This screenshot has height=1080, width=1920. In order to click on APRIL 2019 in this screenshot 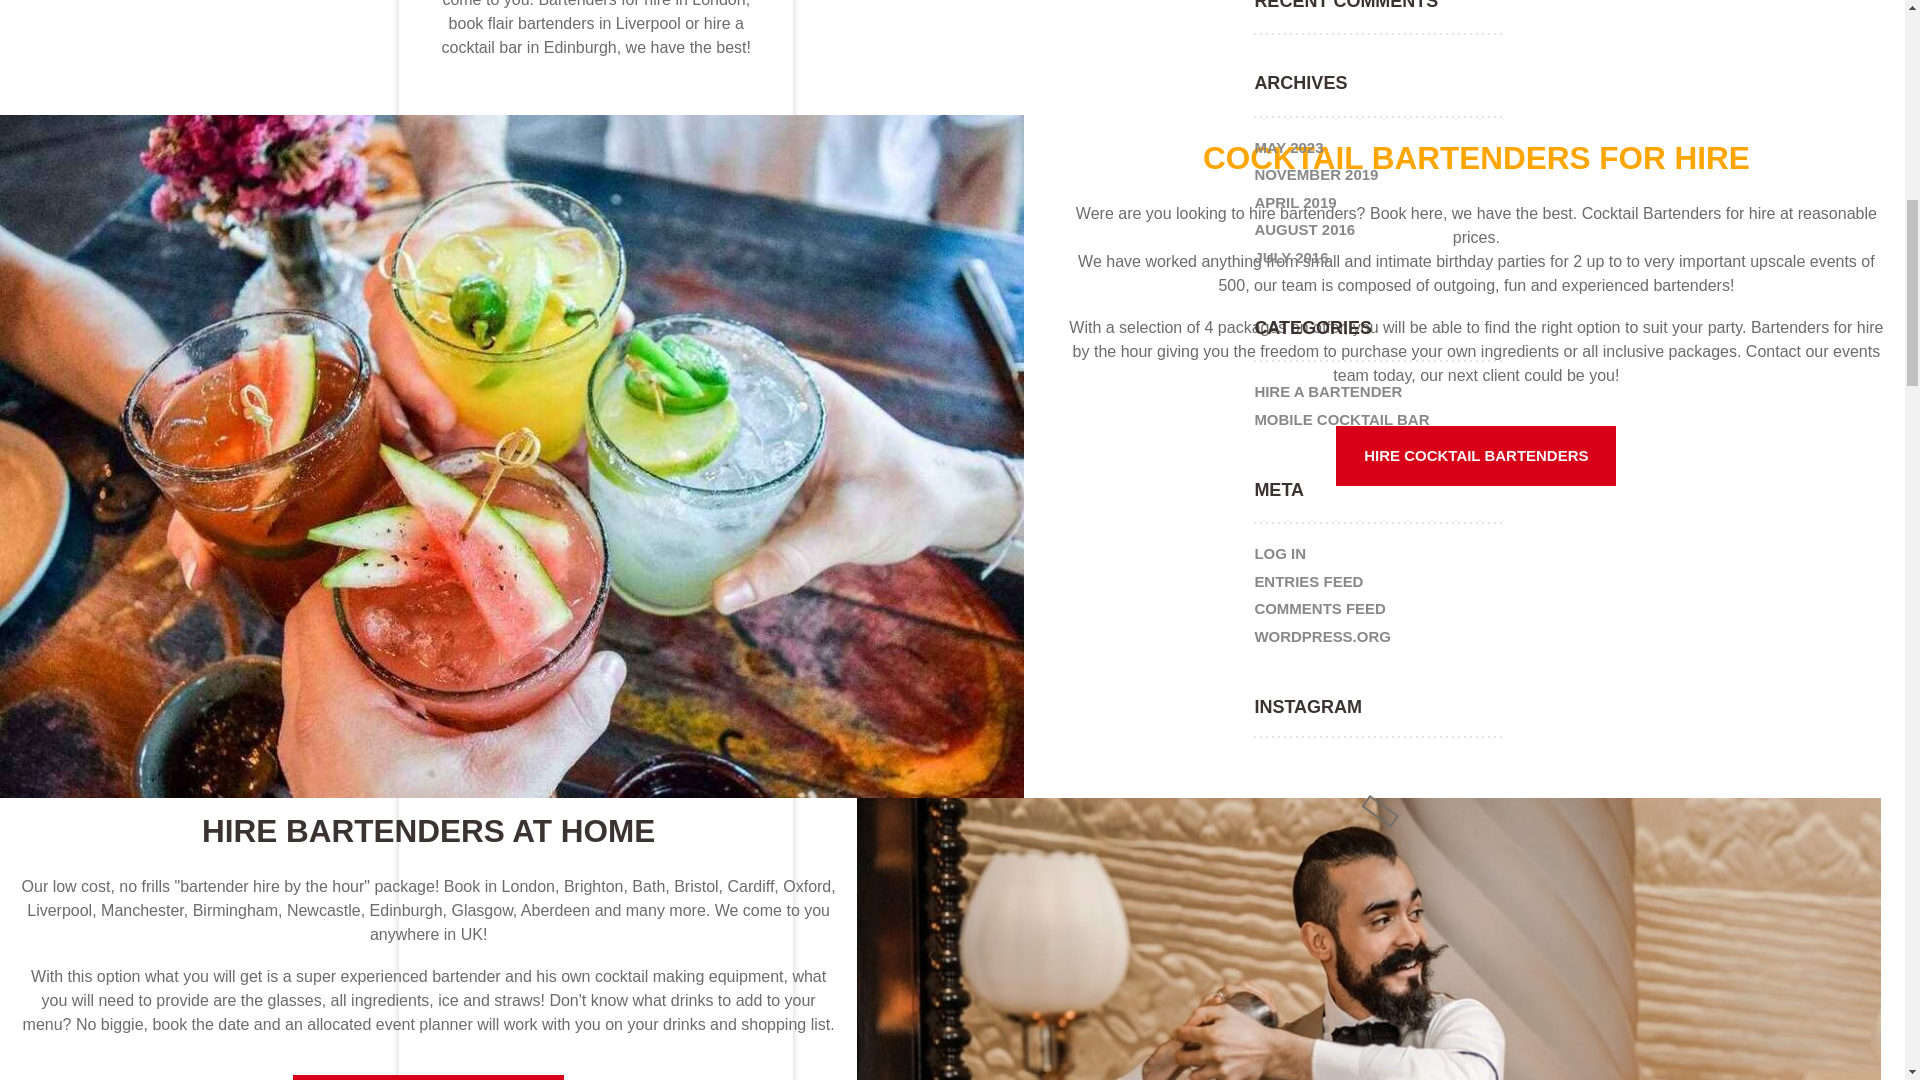, I will do `click(1294, 203)`.